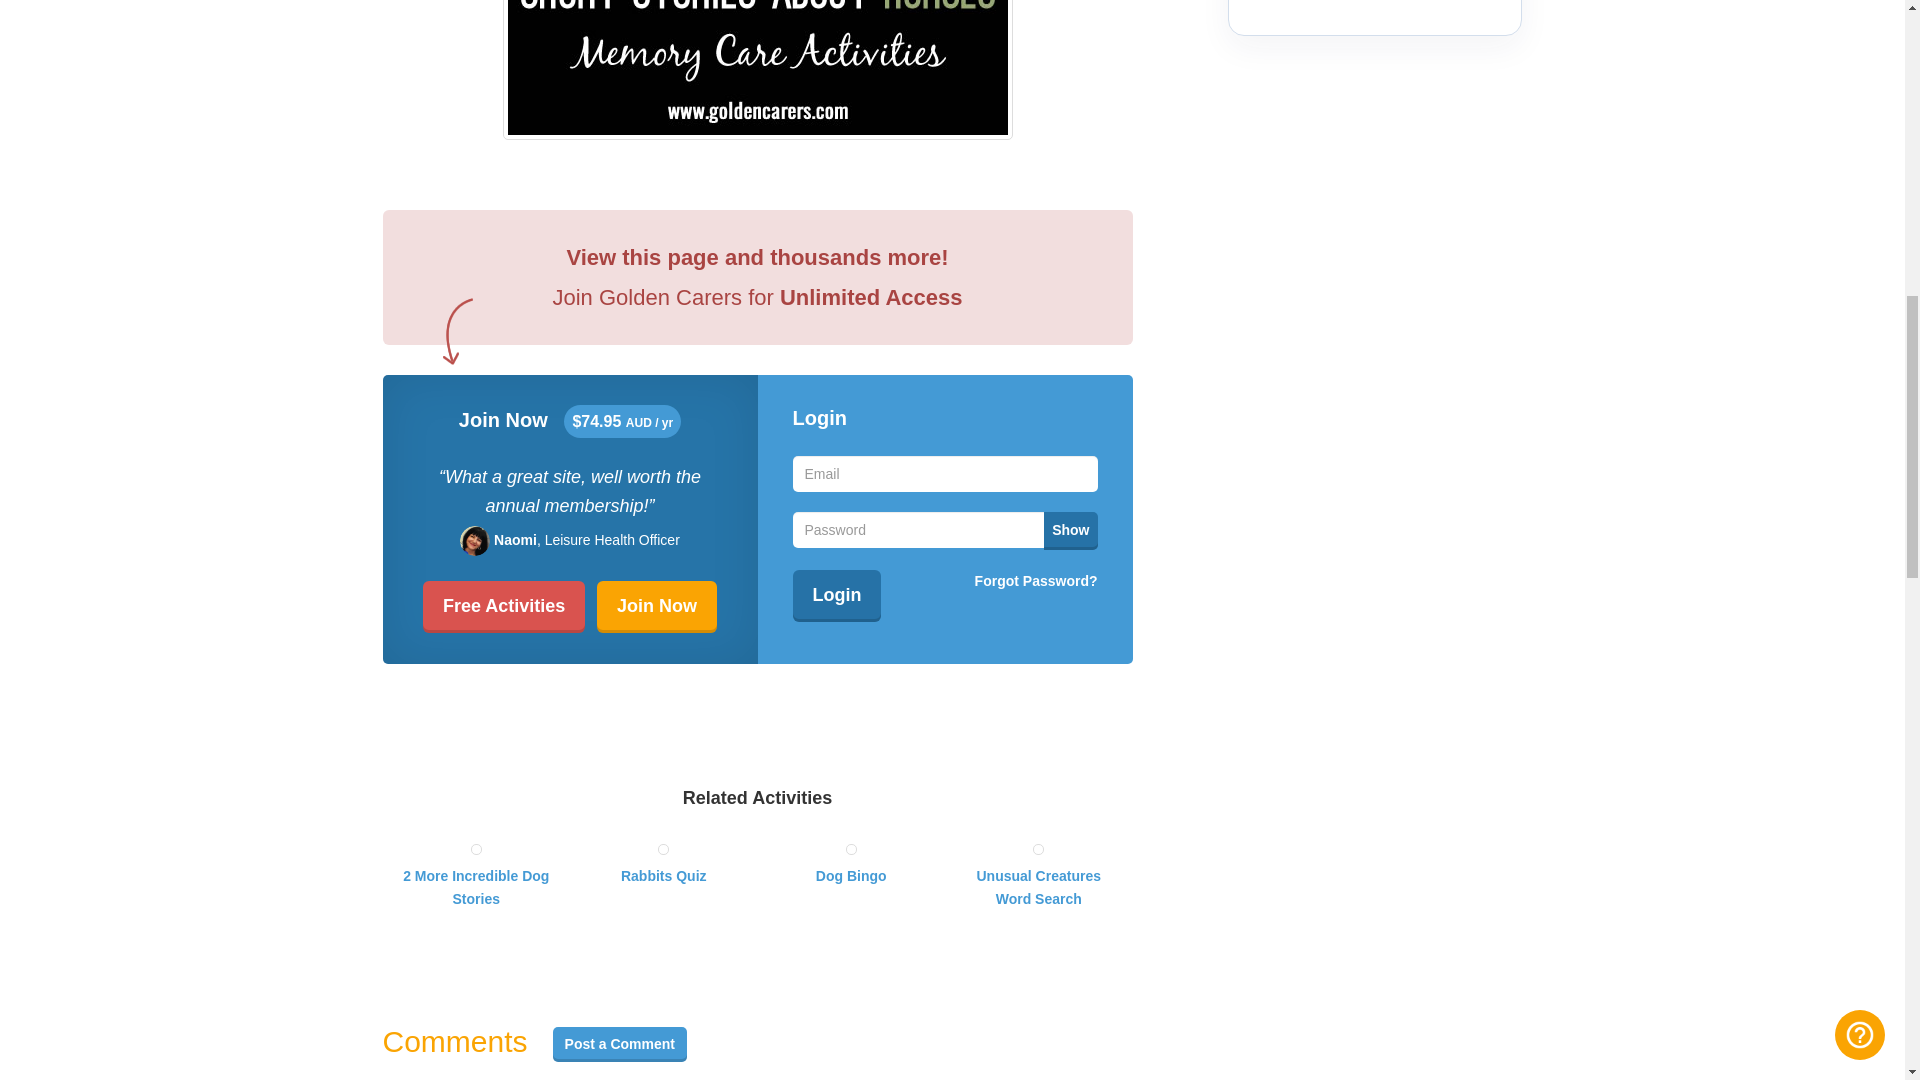 The height and width of the screenshot is (1080, 1920). Describe the element at coordinates (850, 864) in the screenshot. I see `Dog Bingo` at that location.